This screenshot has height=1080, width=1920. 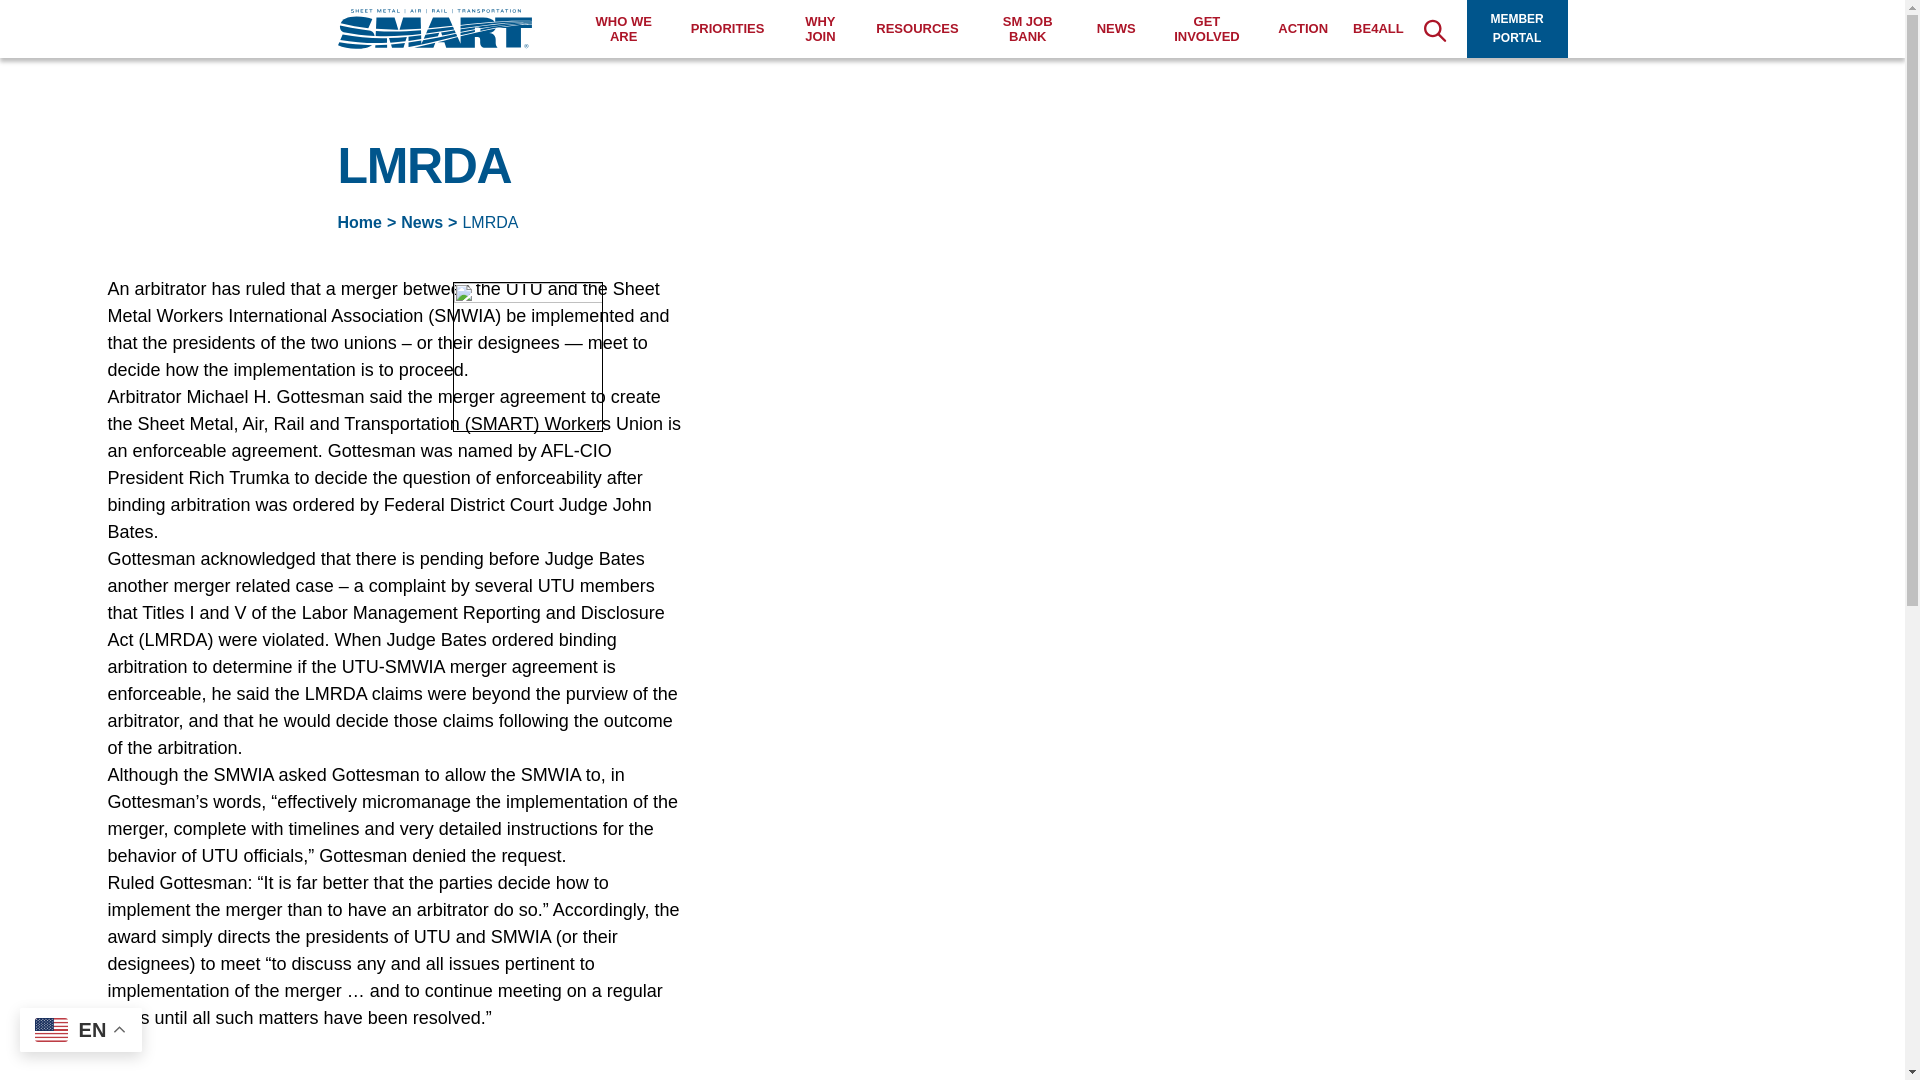 I want to click on PRIORITIES, so click(x=728, y=28).